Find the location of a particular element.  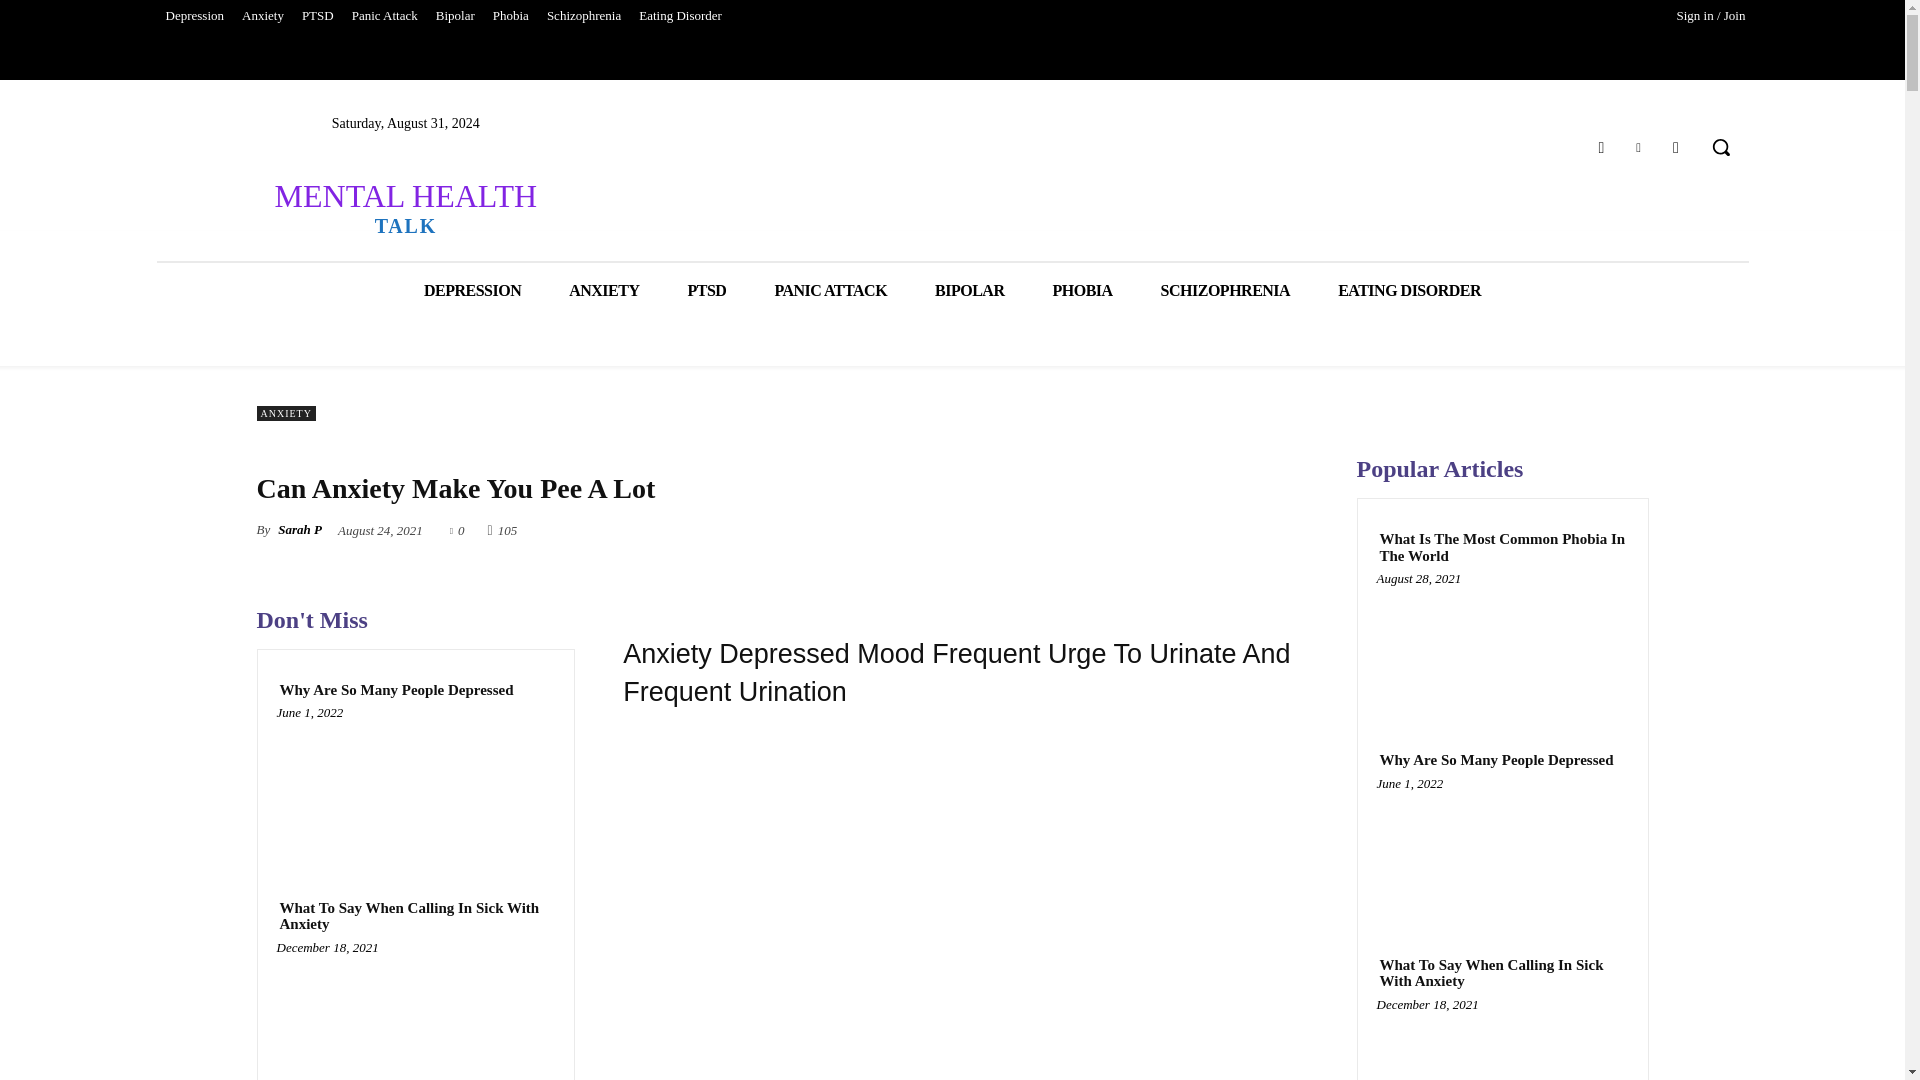

PTSD is located at coordinates (318, 16).